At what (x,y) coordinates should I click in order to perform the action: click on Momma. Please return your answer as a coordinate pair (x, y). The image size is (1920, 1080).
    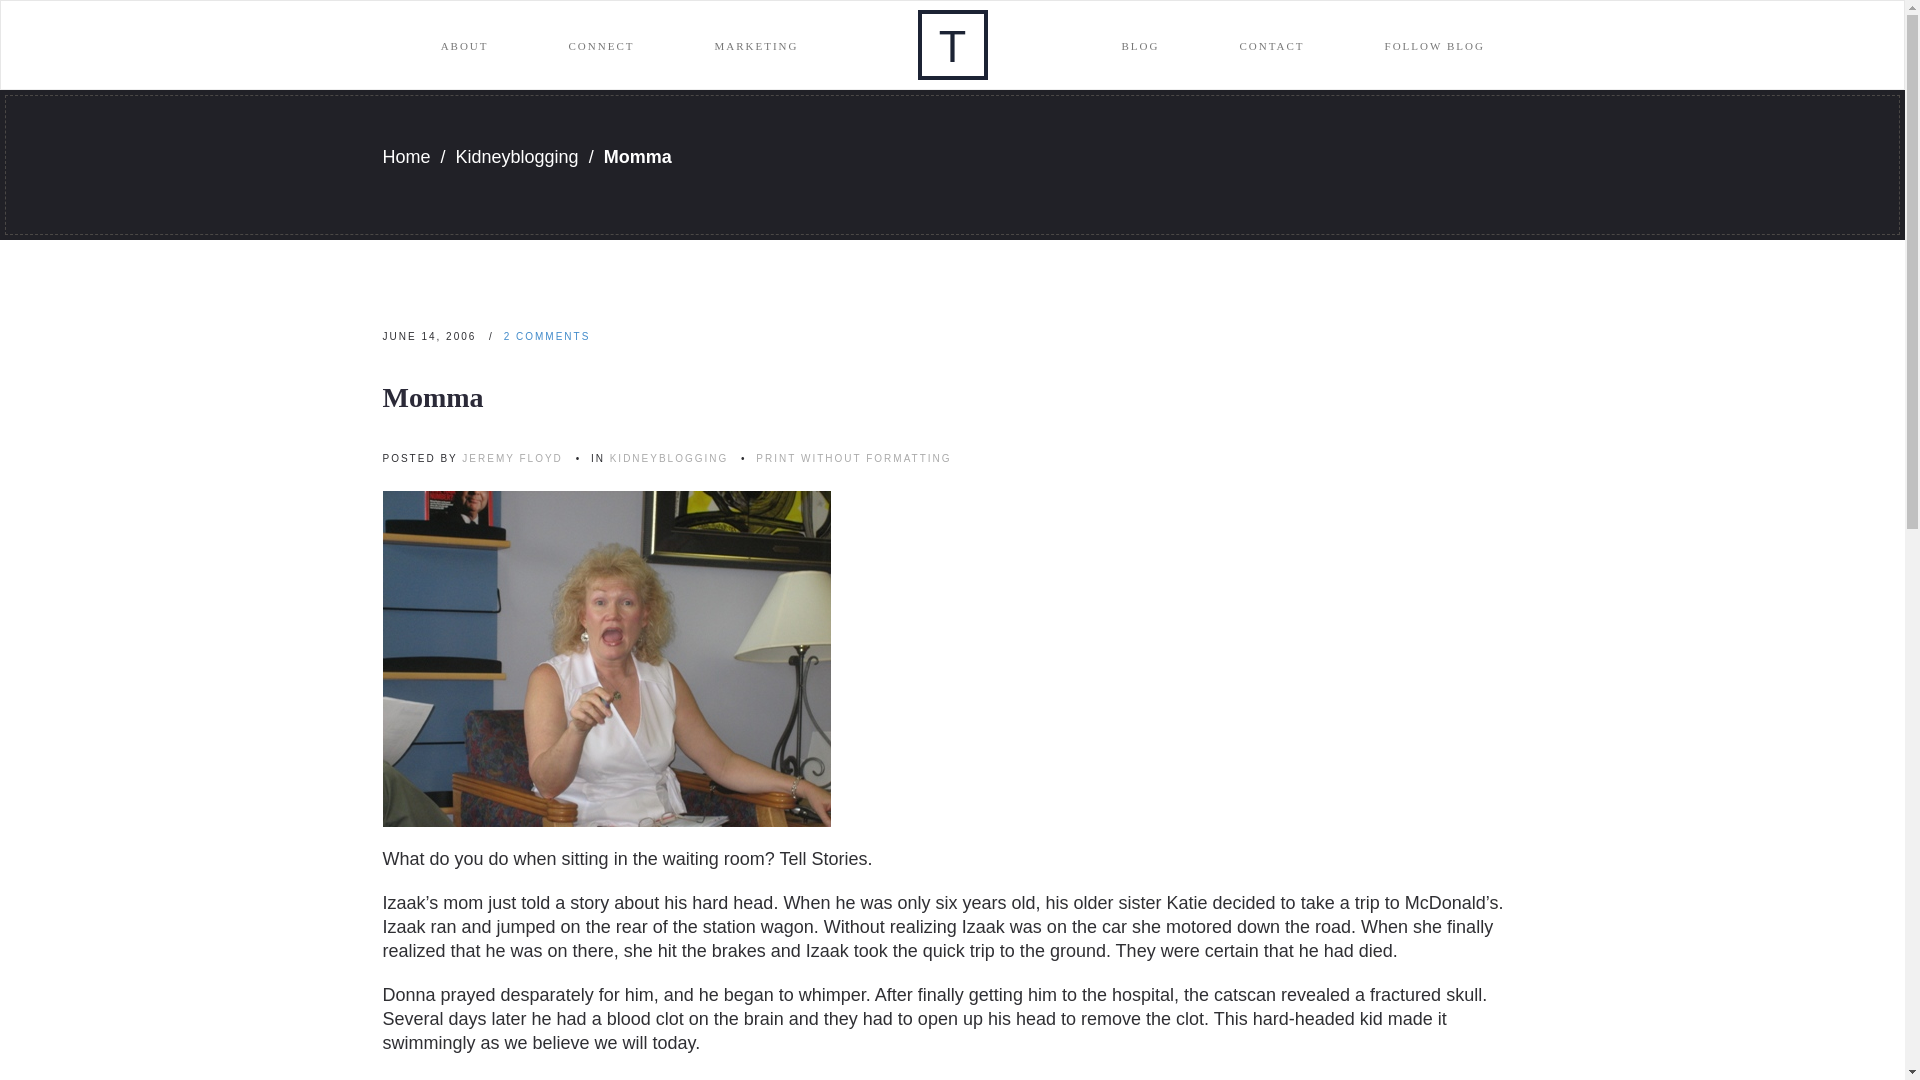
    Looking at the image, I should click on (432, 397).